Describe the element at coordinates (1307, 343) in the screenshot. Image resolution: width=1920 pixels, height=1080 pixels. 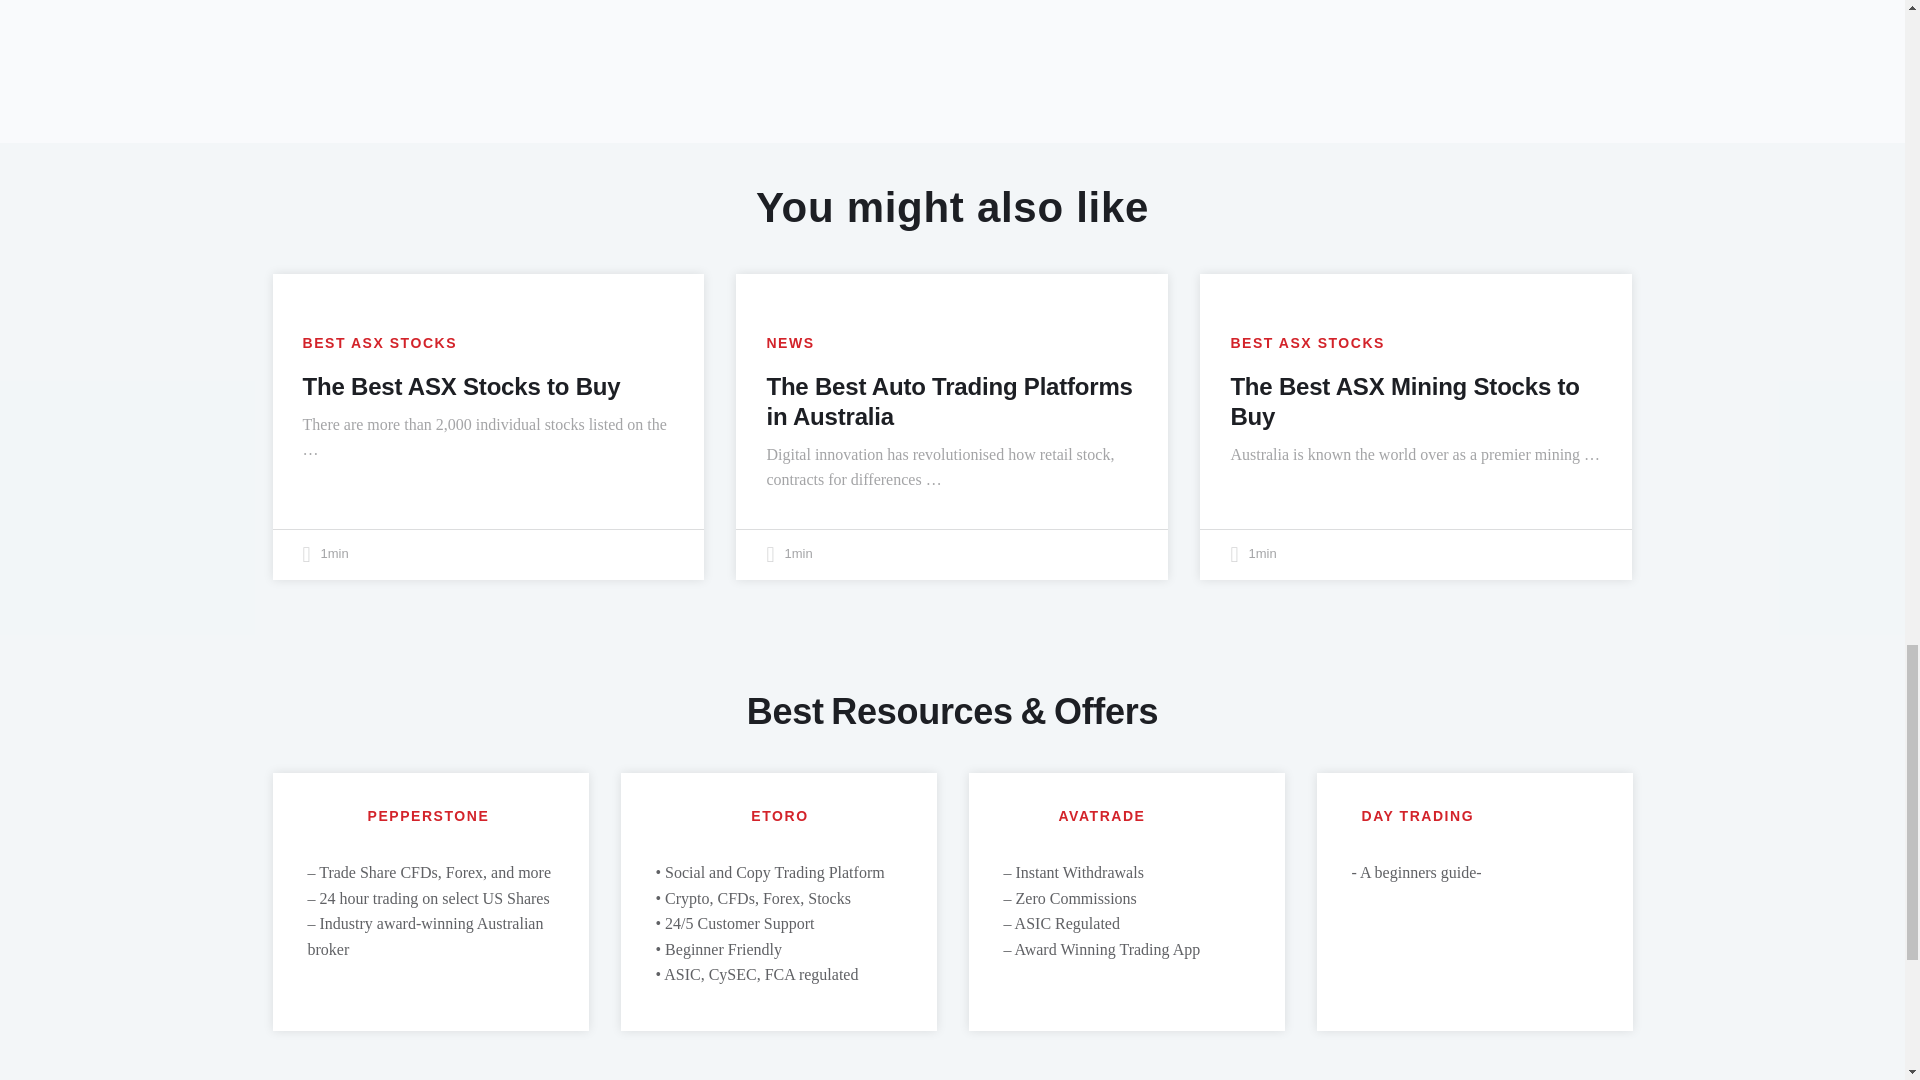
I see `BEST ASX STOCKS` at that location.